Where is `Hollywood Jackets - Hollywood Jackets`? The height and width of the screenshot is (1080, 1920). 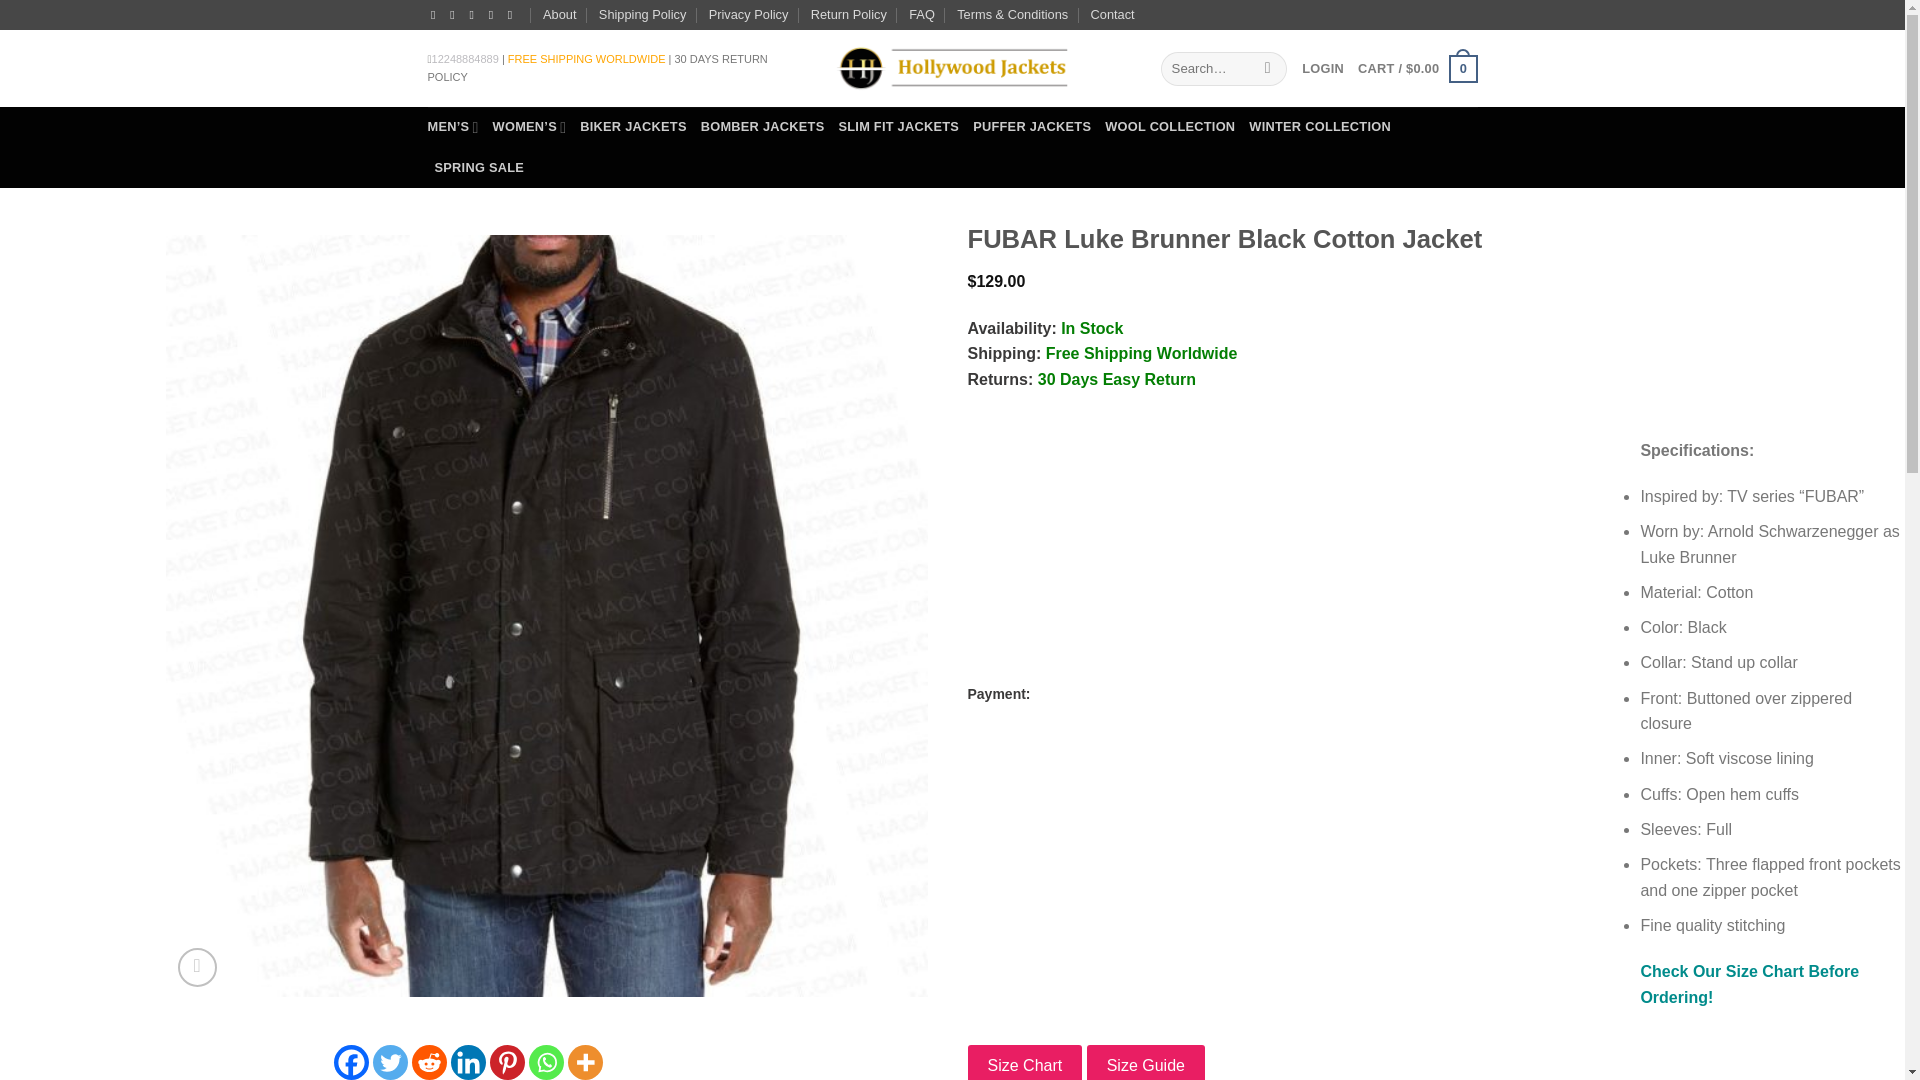
Hollywood Jackets - Hollywood Jackets is located at coordinates (951, 68).